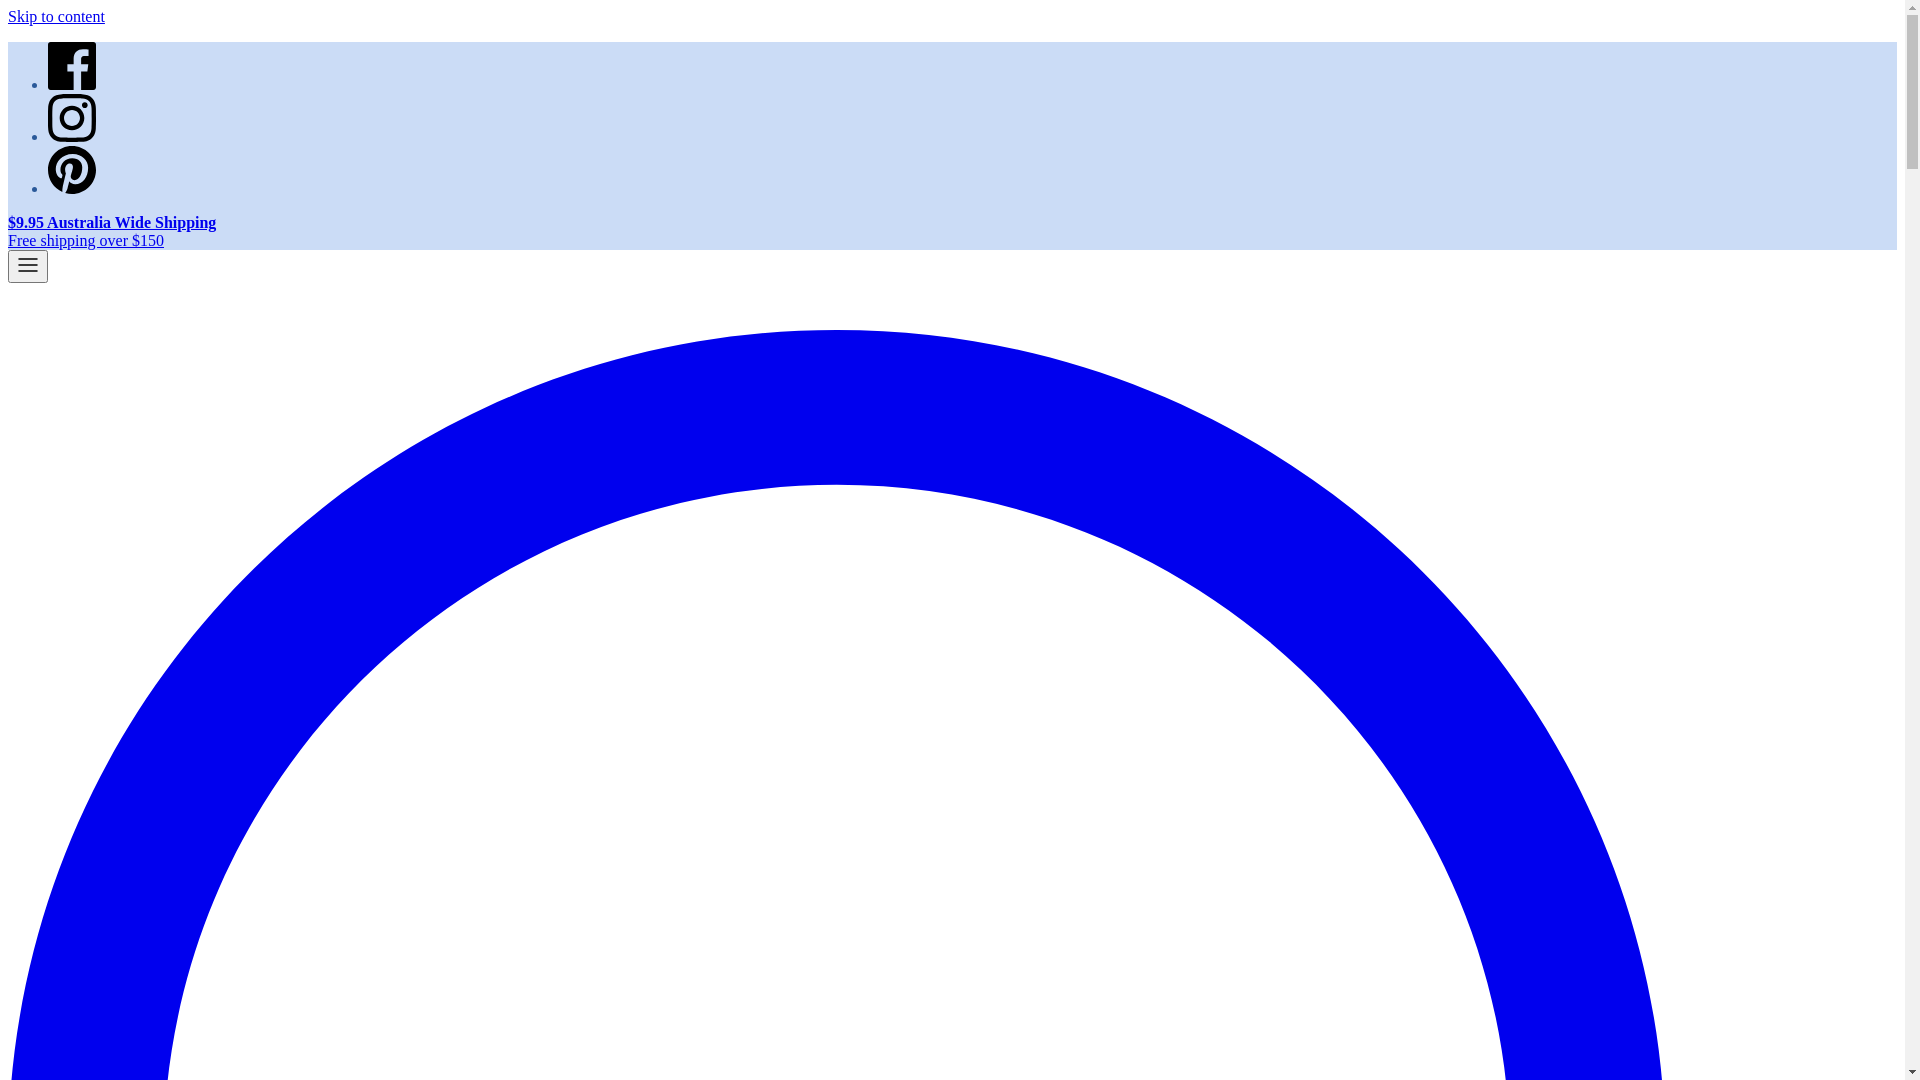 Image resolution: width=1920 pixels, height=1080 pixels. What do you see at coordinates (72, 188) in the screenshot?
I see `Pinterest` at bounding box center [72, 188].